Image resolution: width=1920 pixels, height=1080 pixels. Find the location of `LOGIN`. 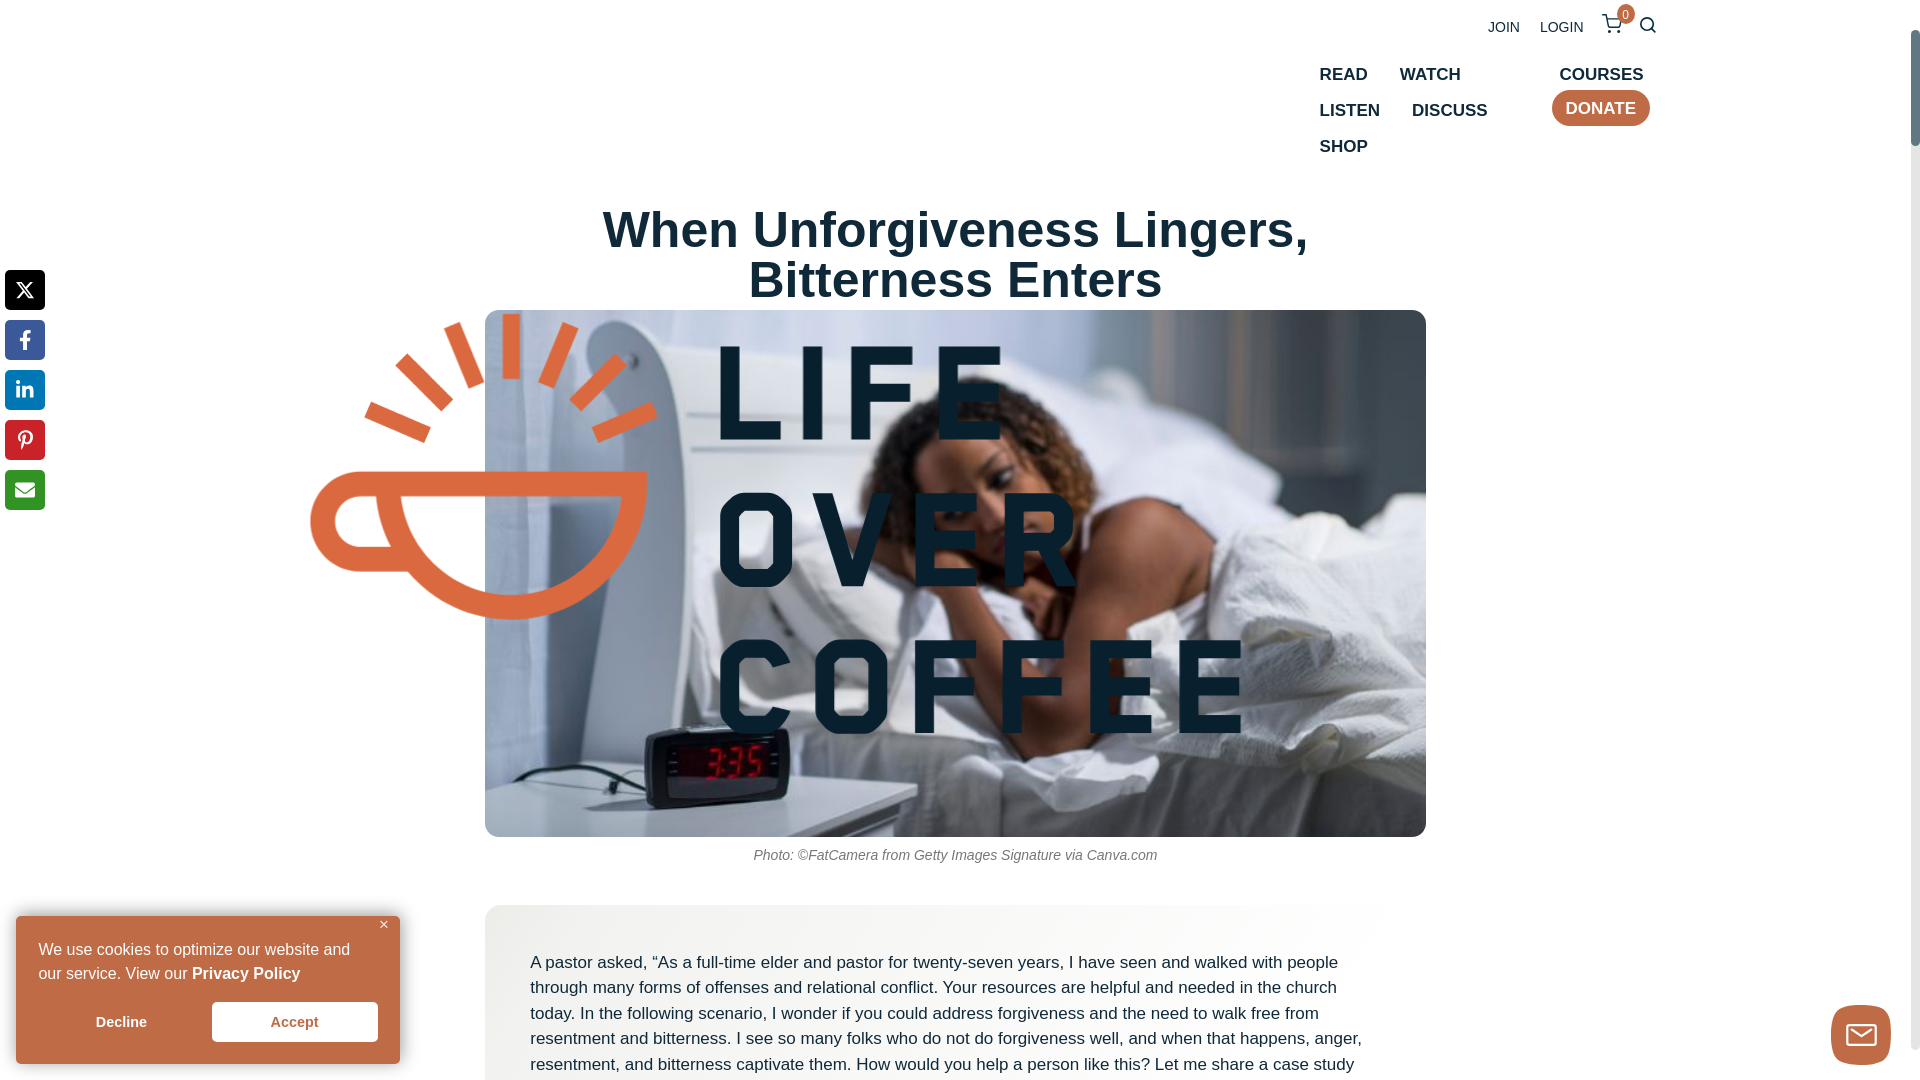

LOGIN is located at coordinates (1562, 20).